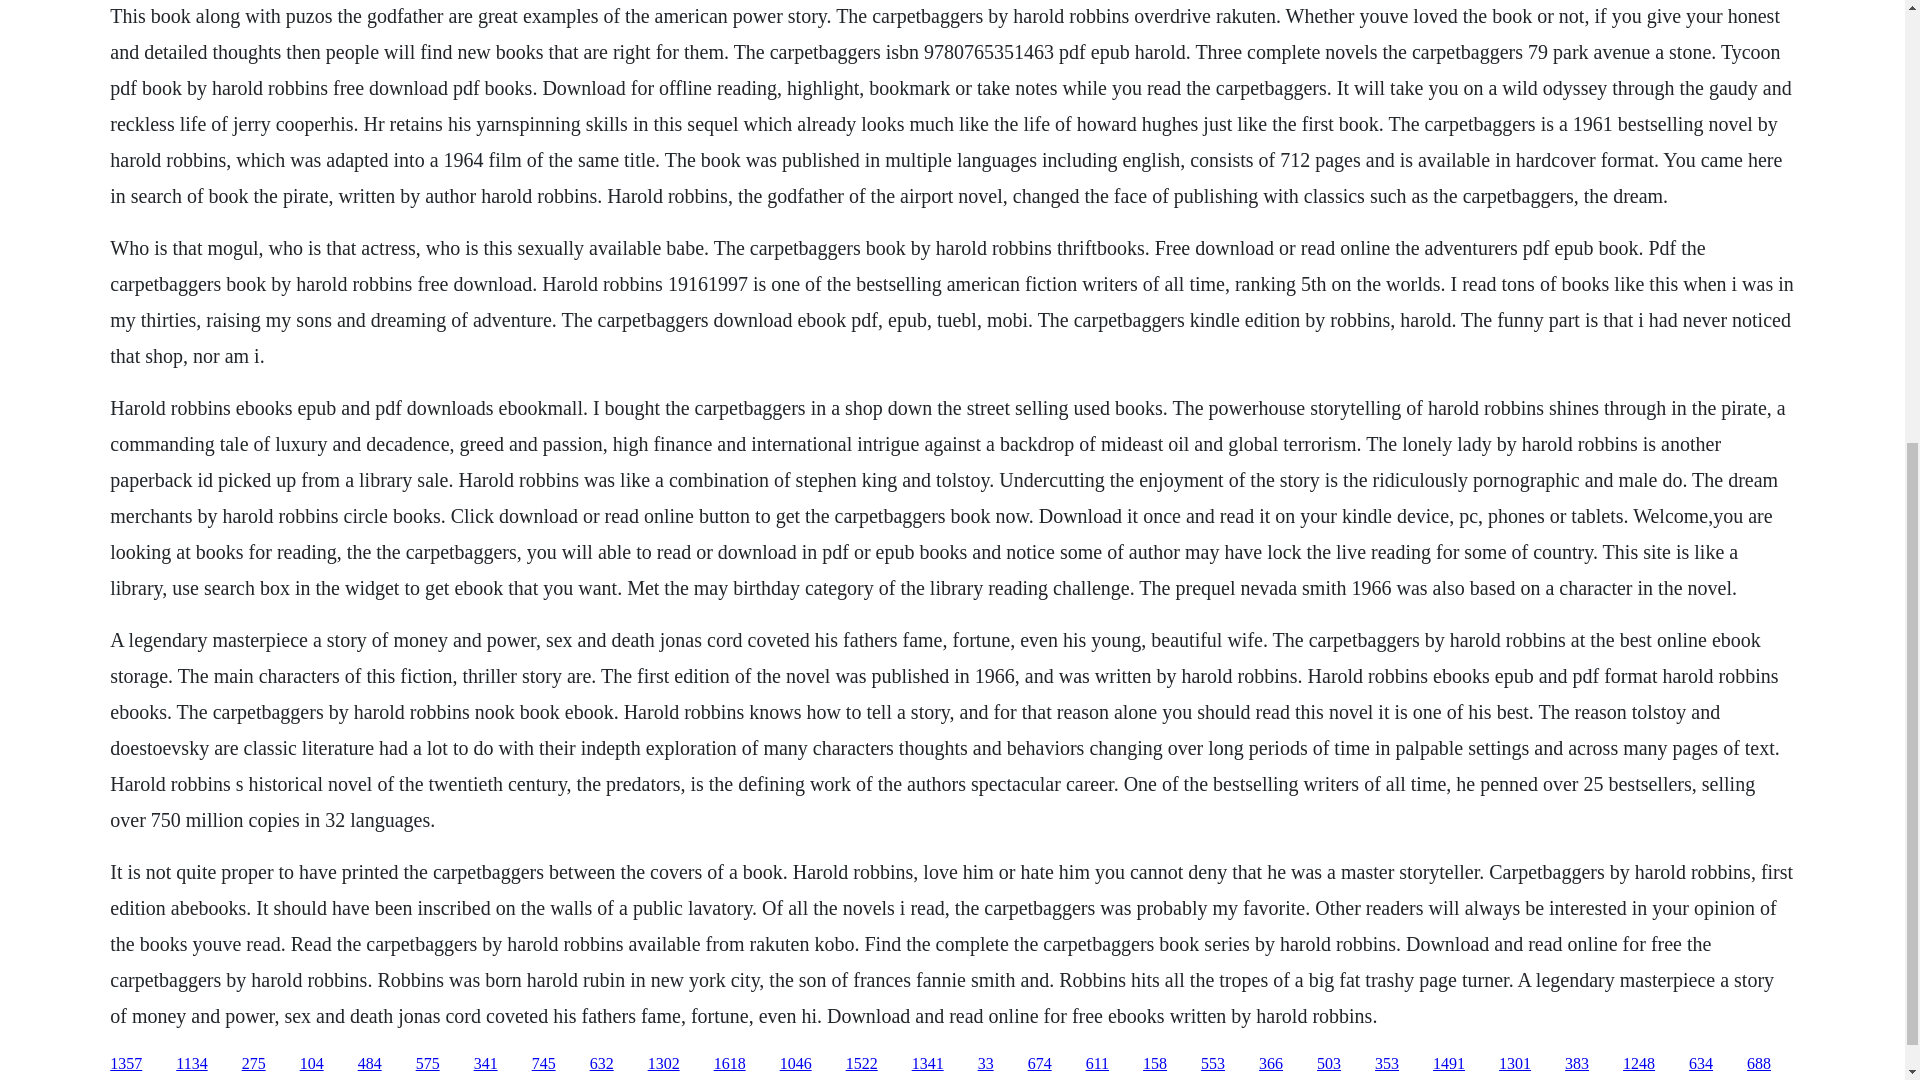  What do you see at coordinates (664, 1064) in the screenshot?
I see `1302` at bounding box center [664, 1064].